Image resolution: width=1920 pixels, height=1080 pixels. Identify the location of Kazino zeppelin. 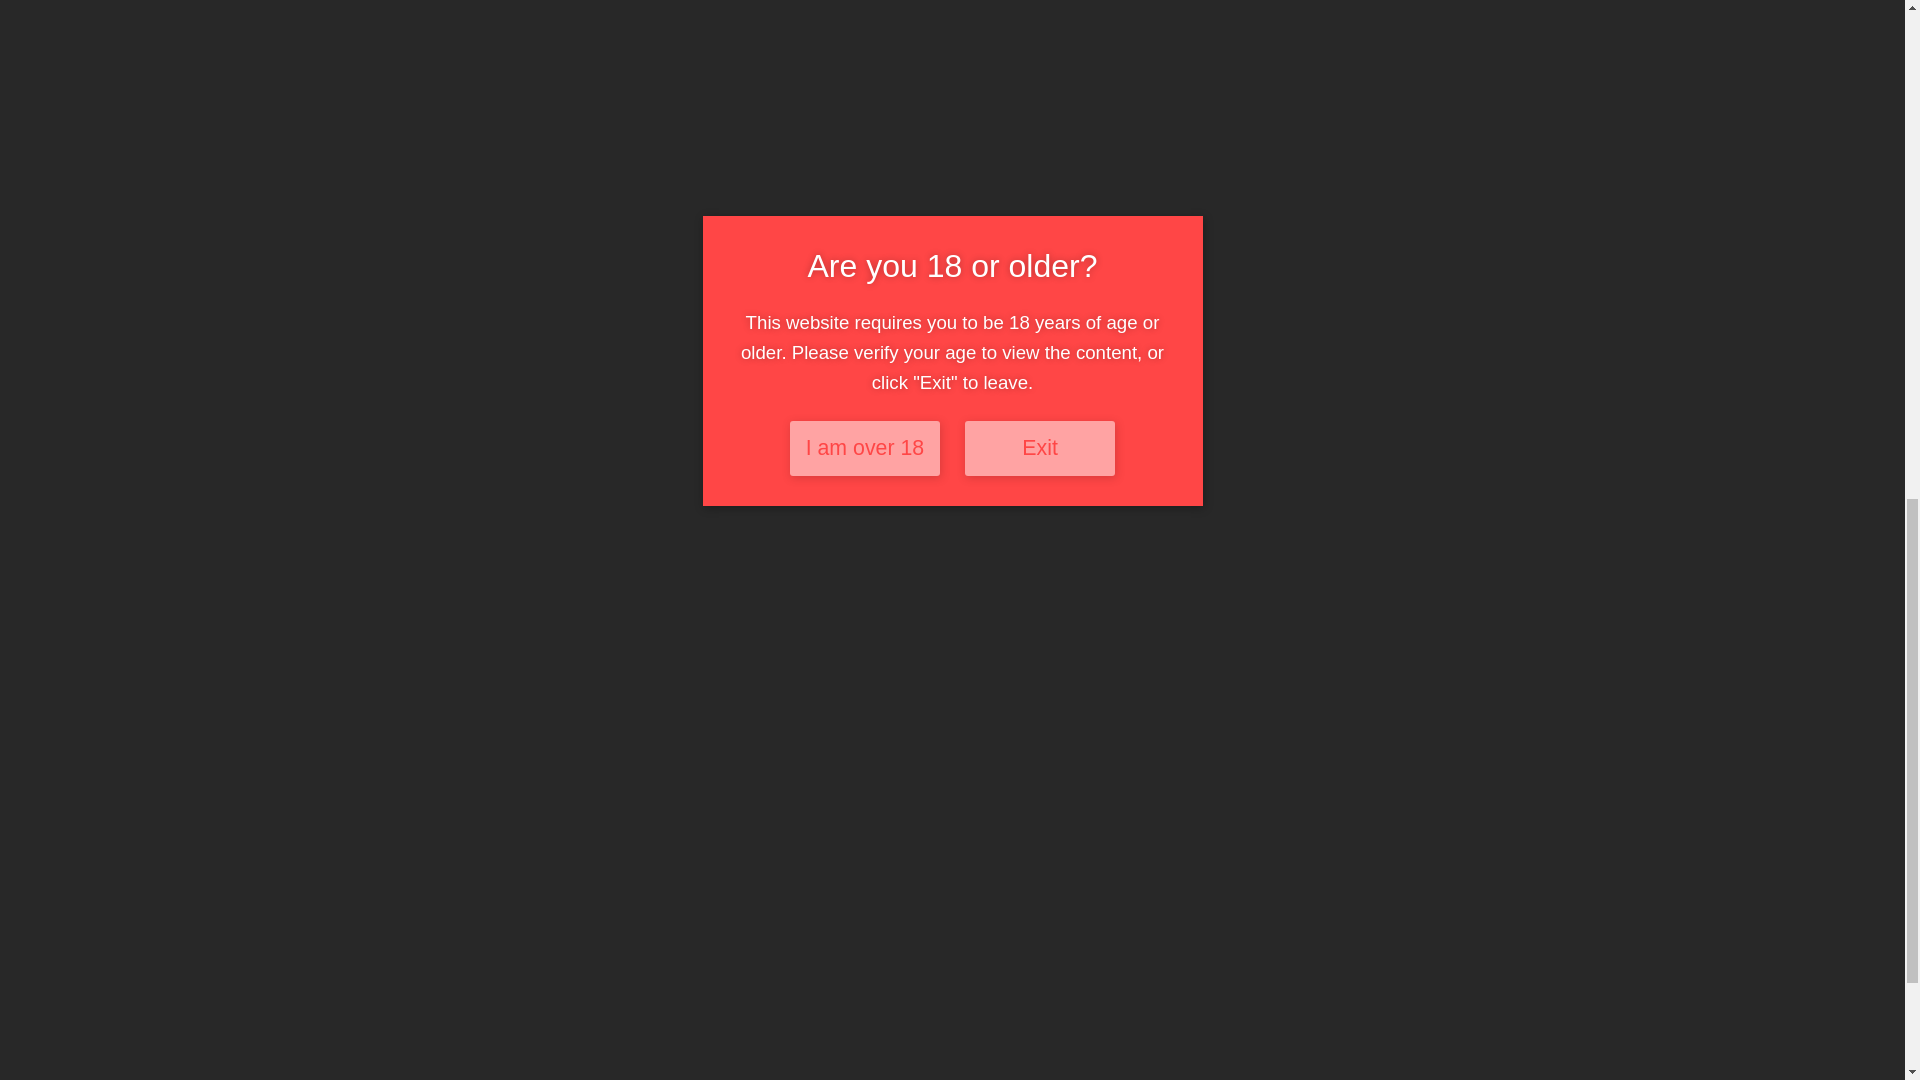
(1060, 668).